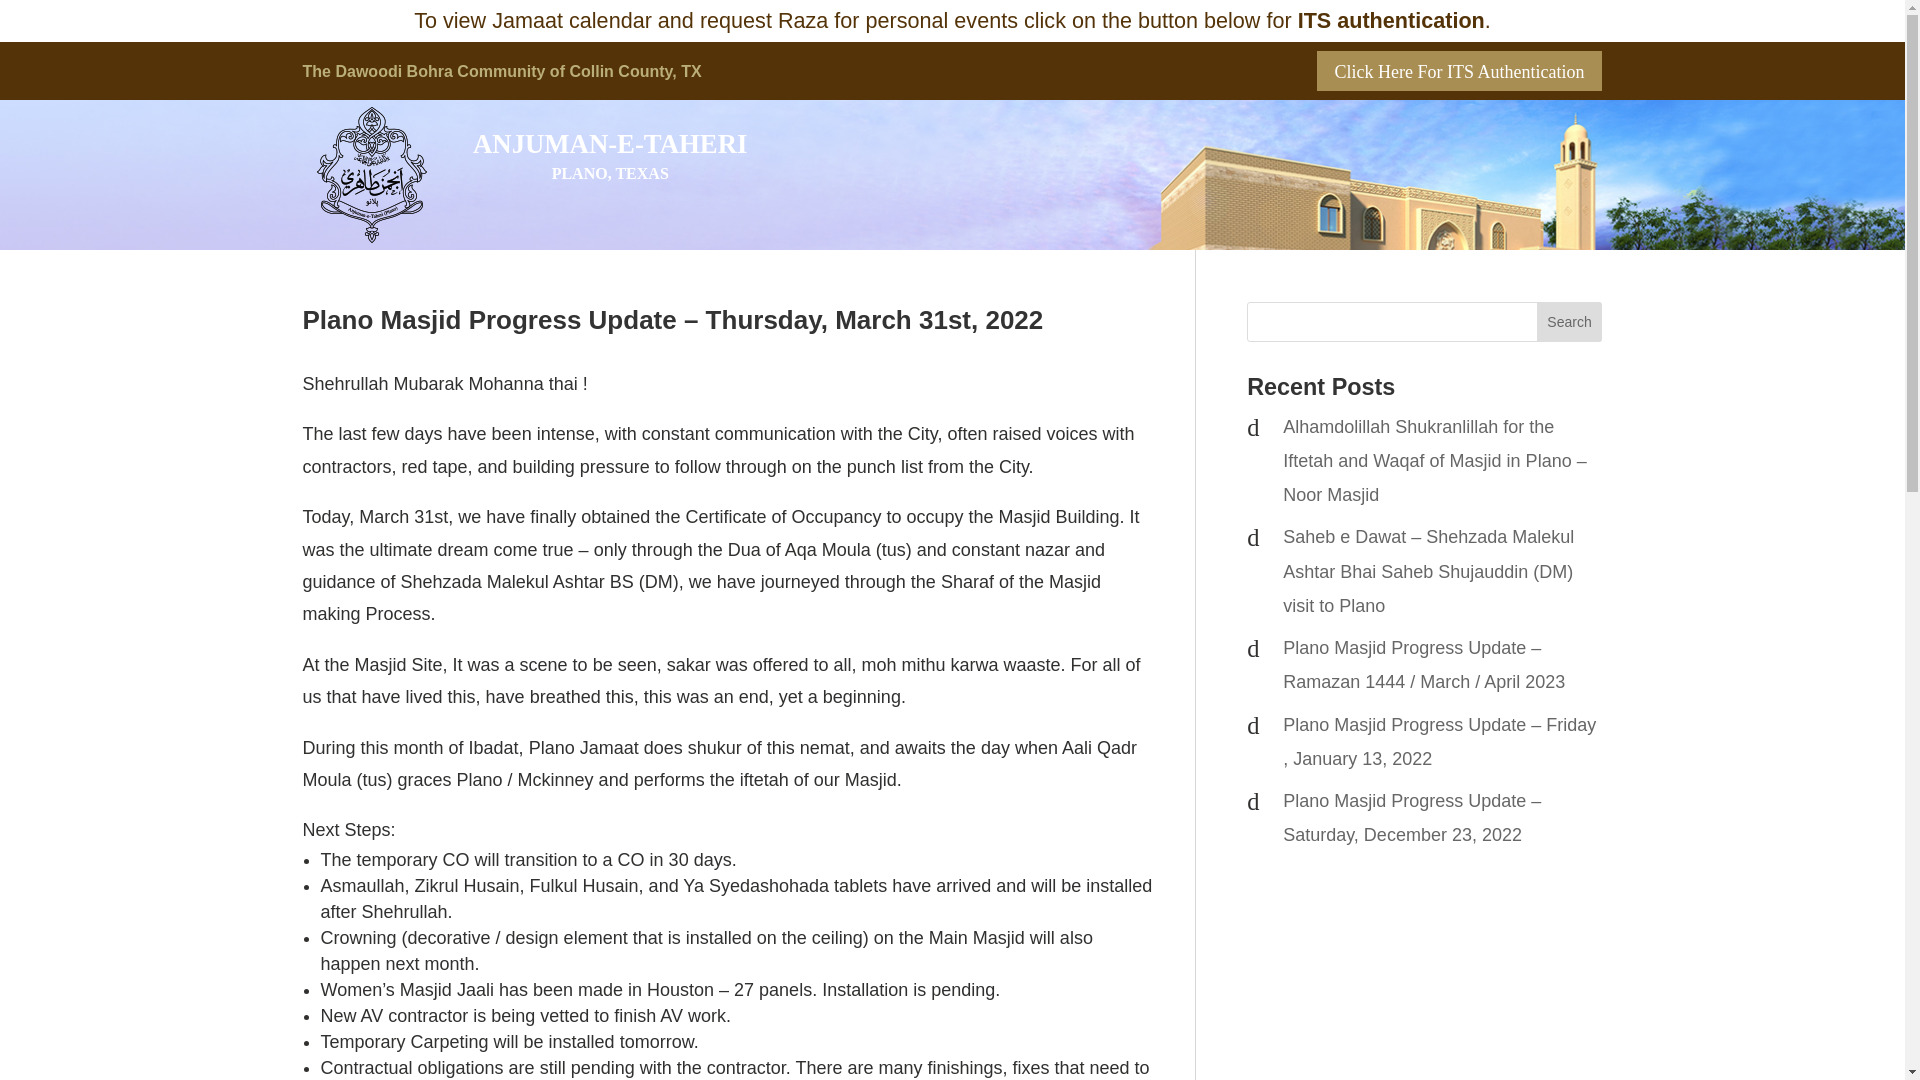 The width and height of the screenshot is (1920, 1080). What do you see at coordinates (1460, 70) in the screenshot?
I see `Click Here For ITS Authentication` at bounding box center [1460, 70].